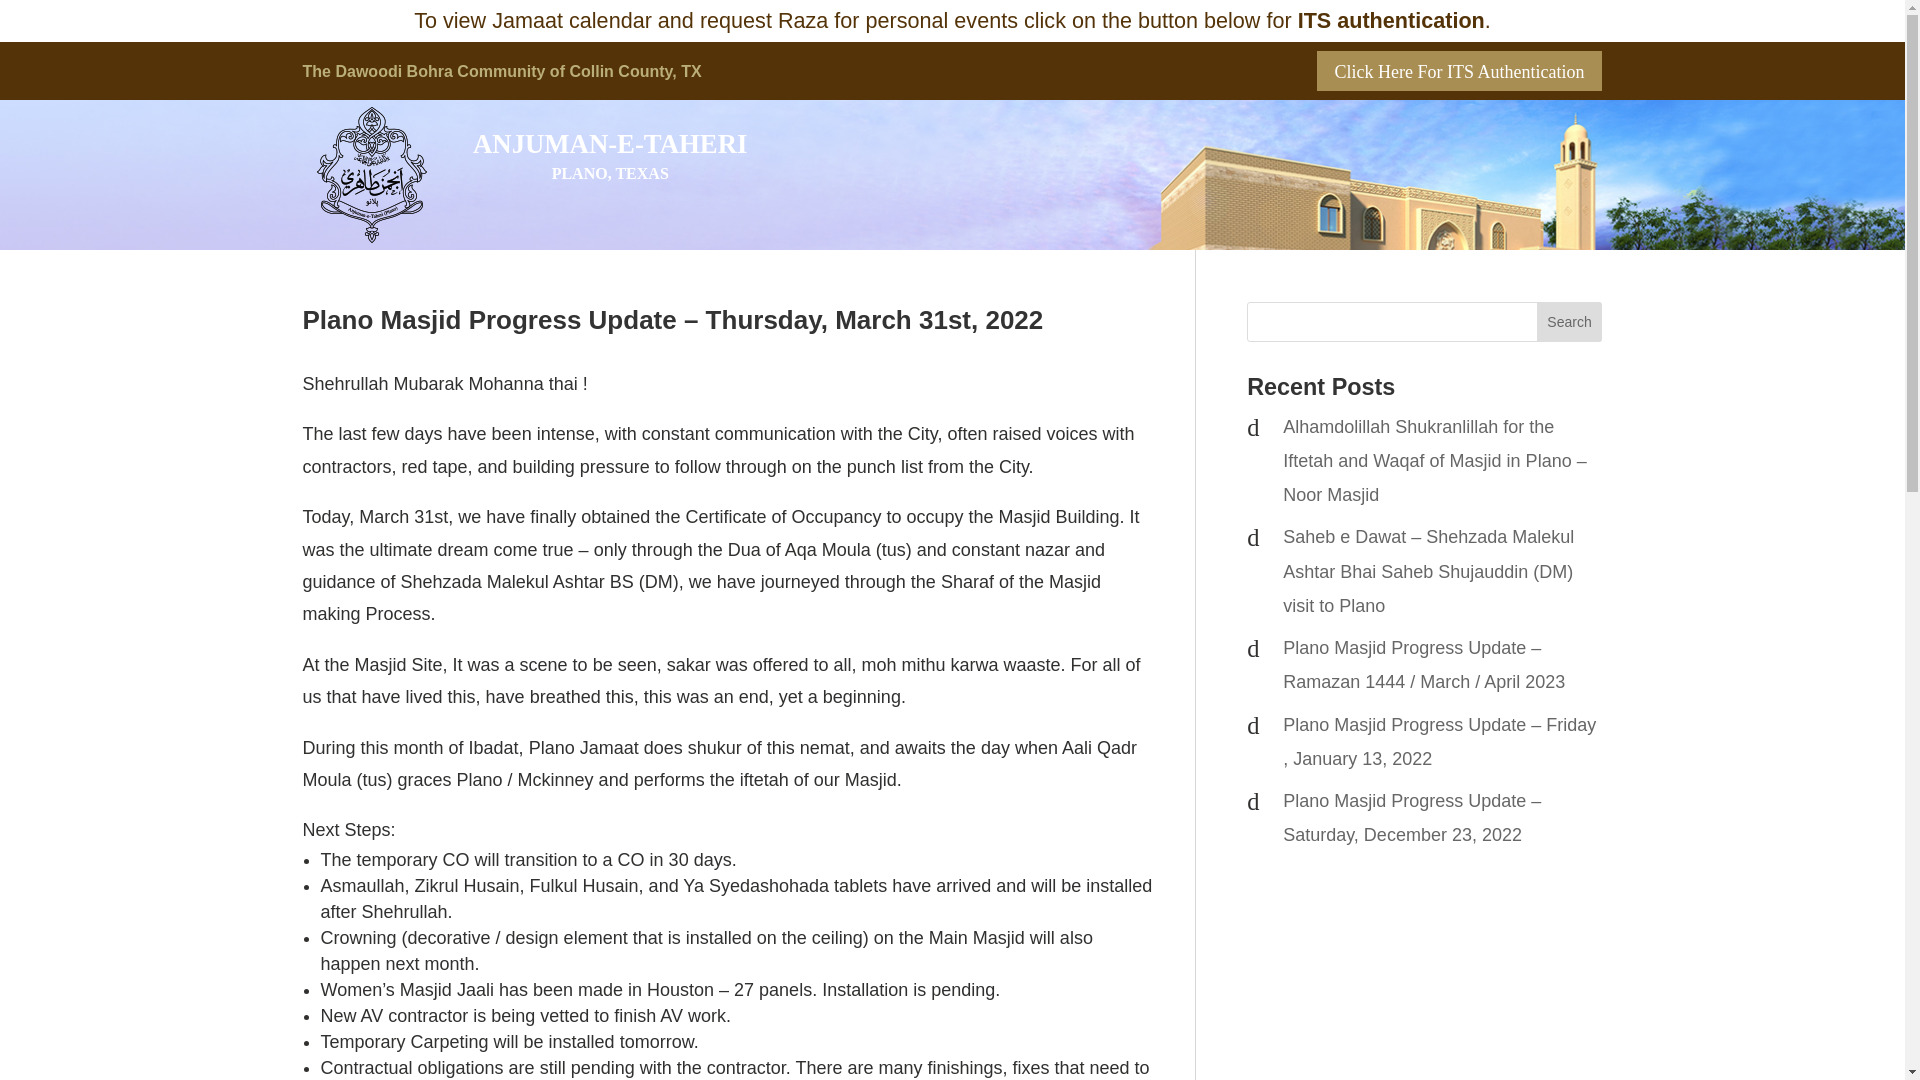 The width and height of the screenshot is (1920, 1080). What do you see at coordinates (1460, 70) in the screenshot?
I see `Click Here For ITS Authentication` at bounding box center [1460, 70].